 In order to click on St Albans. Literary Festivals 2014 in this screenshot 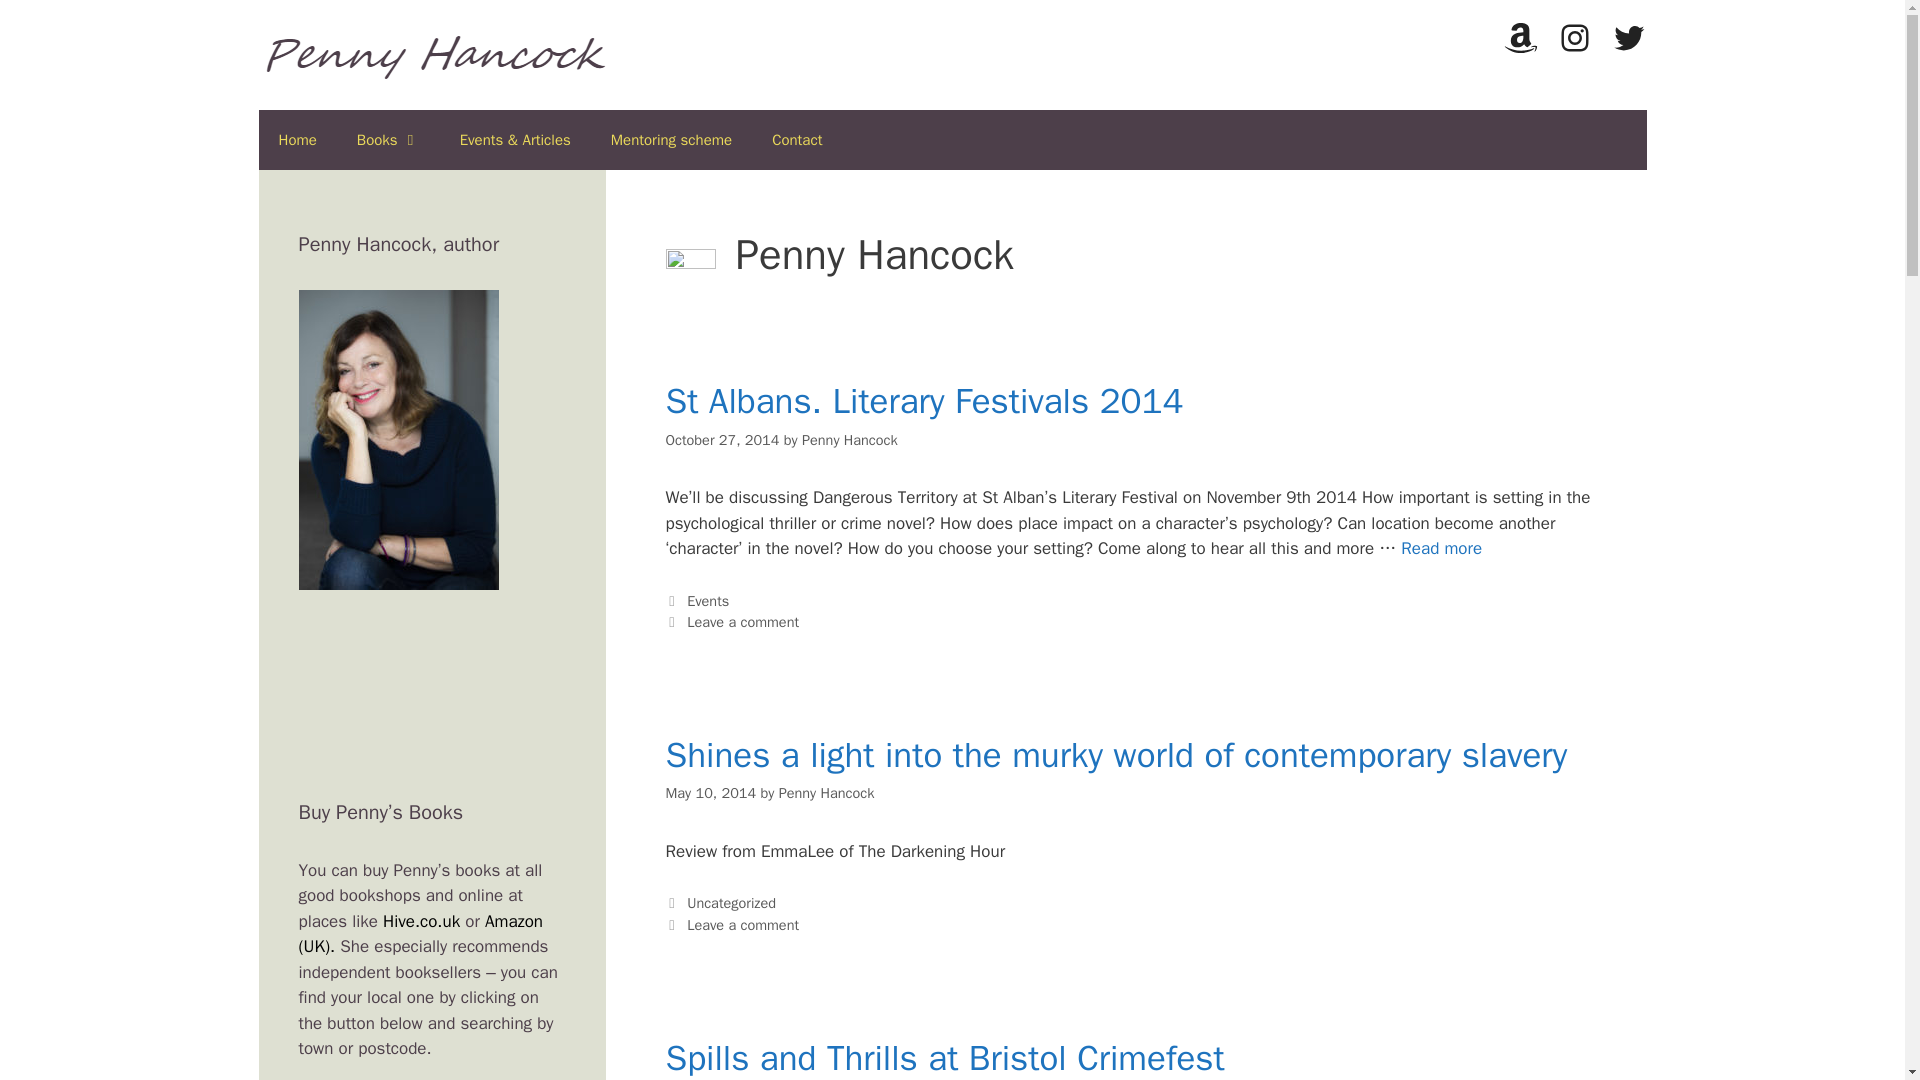, I will do `click(925, 401)`.